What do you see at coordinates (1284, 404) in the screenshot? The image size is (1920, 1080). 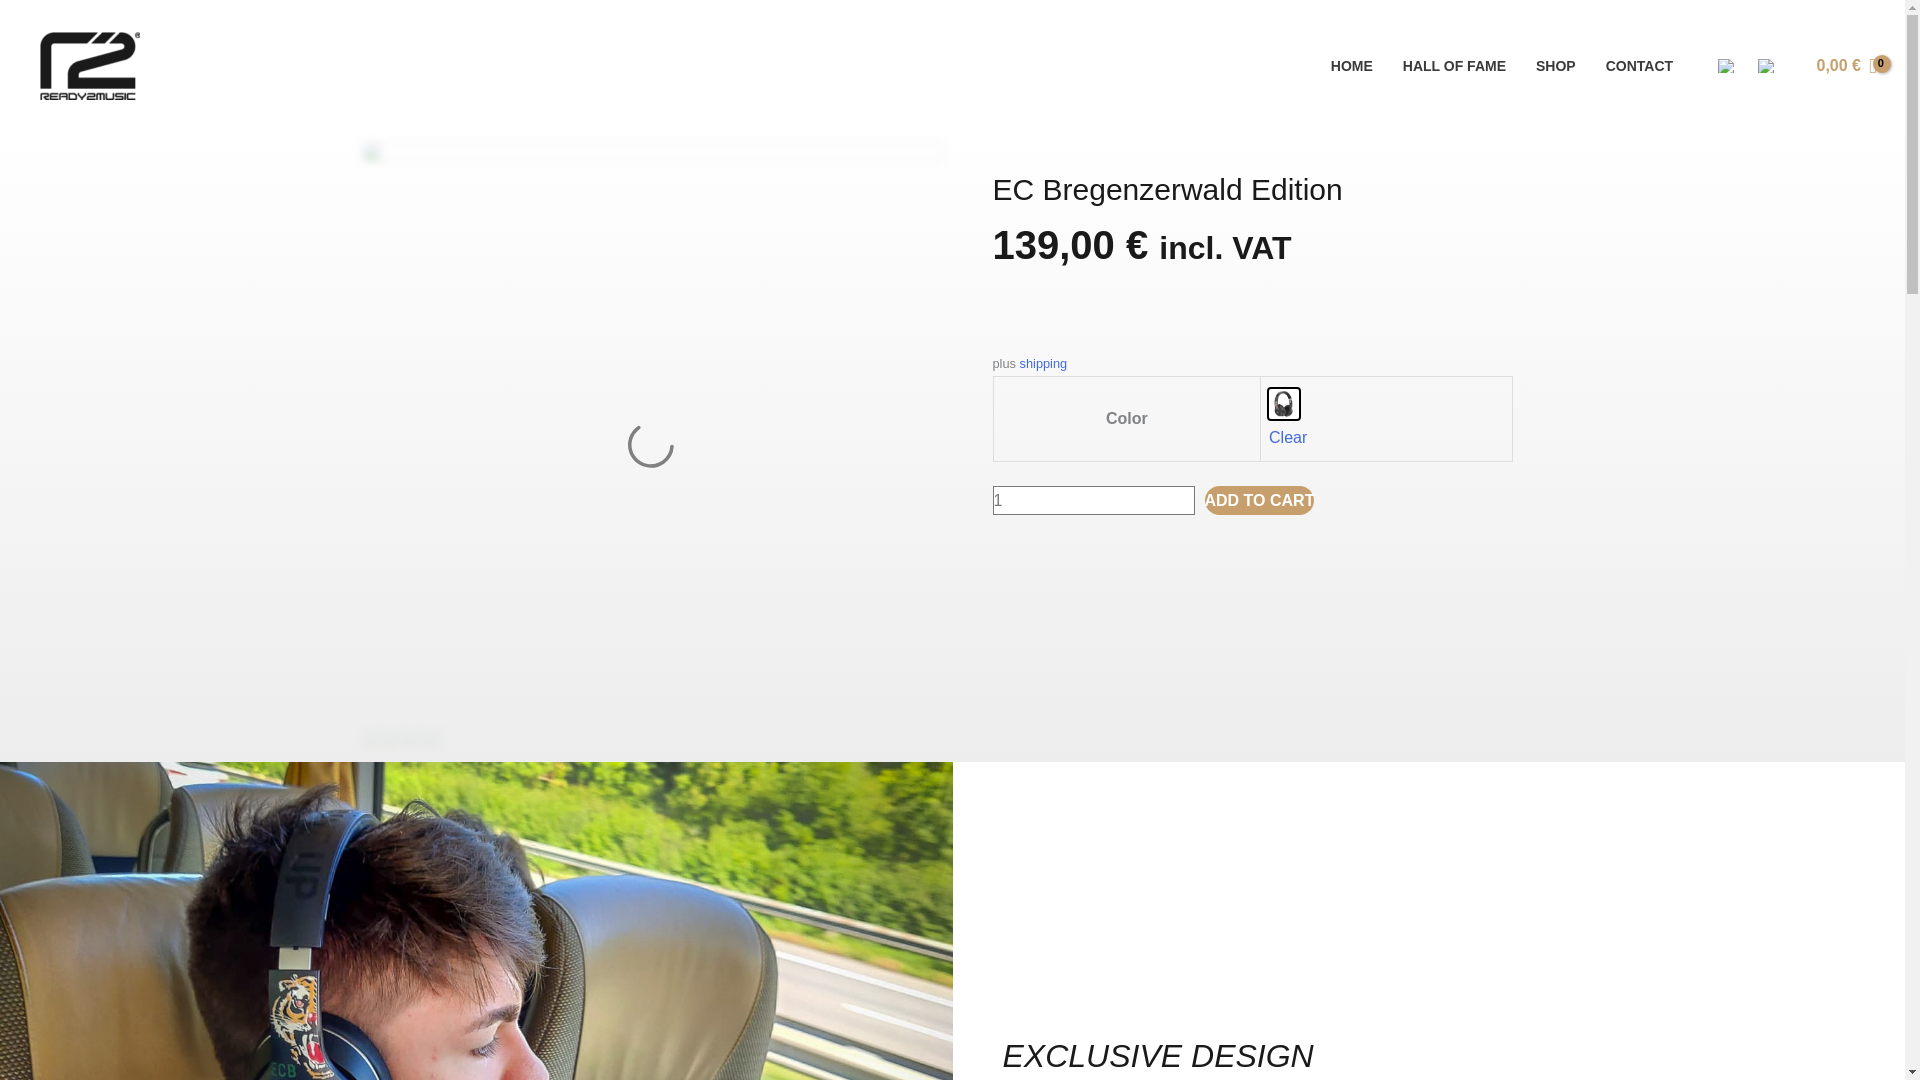 I see `Black` at bounding box center [1284, 404].